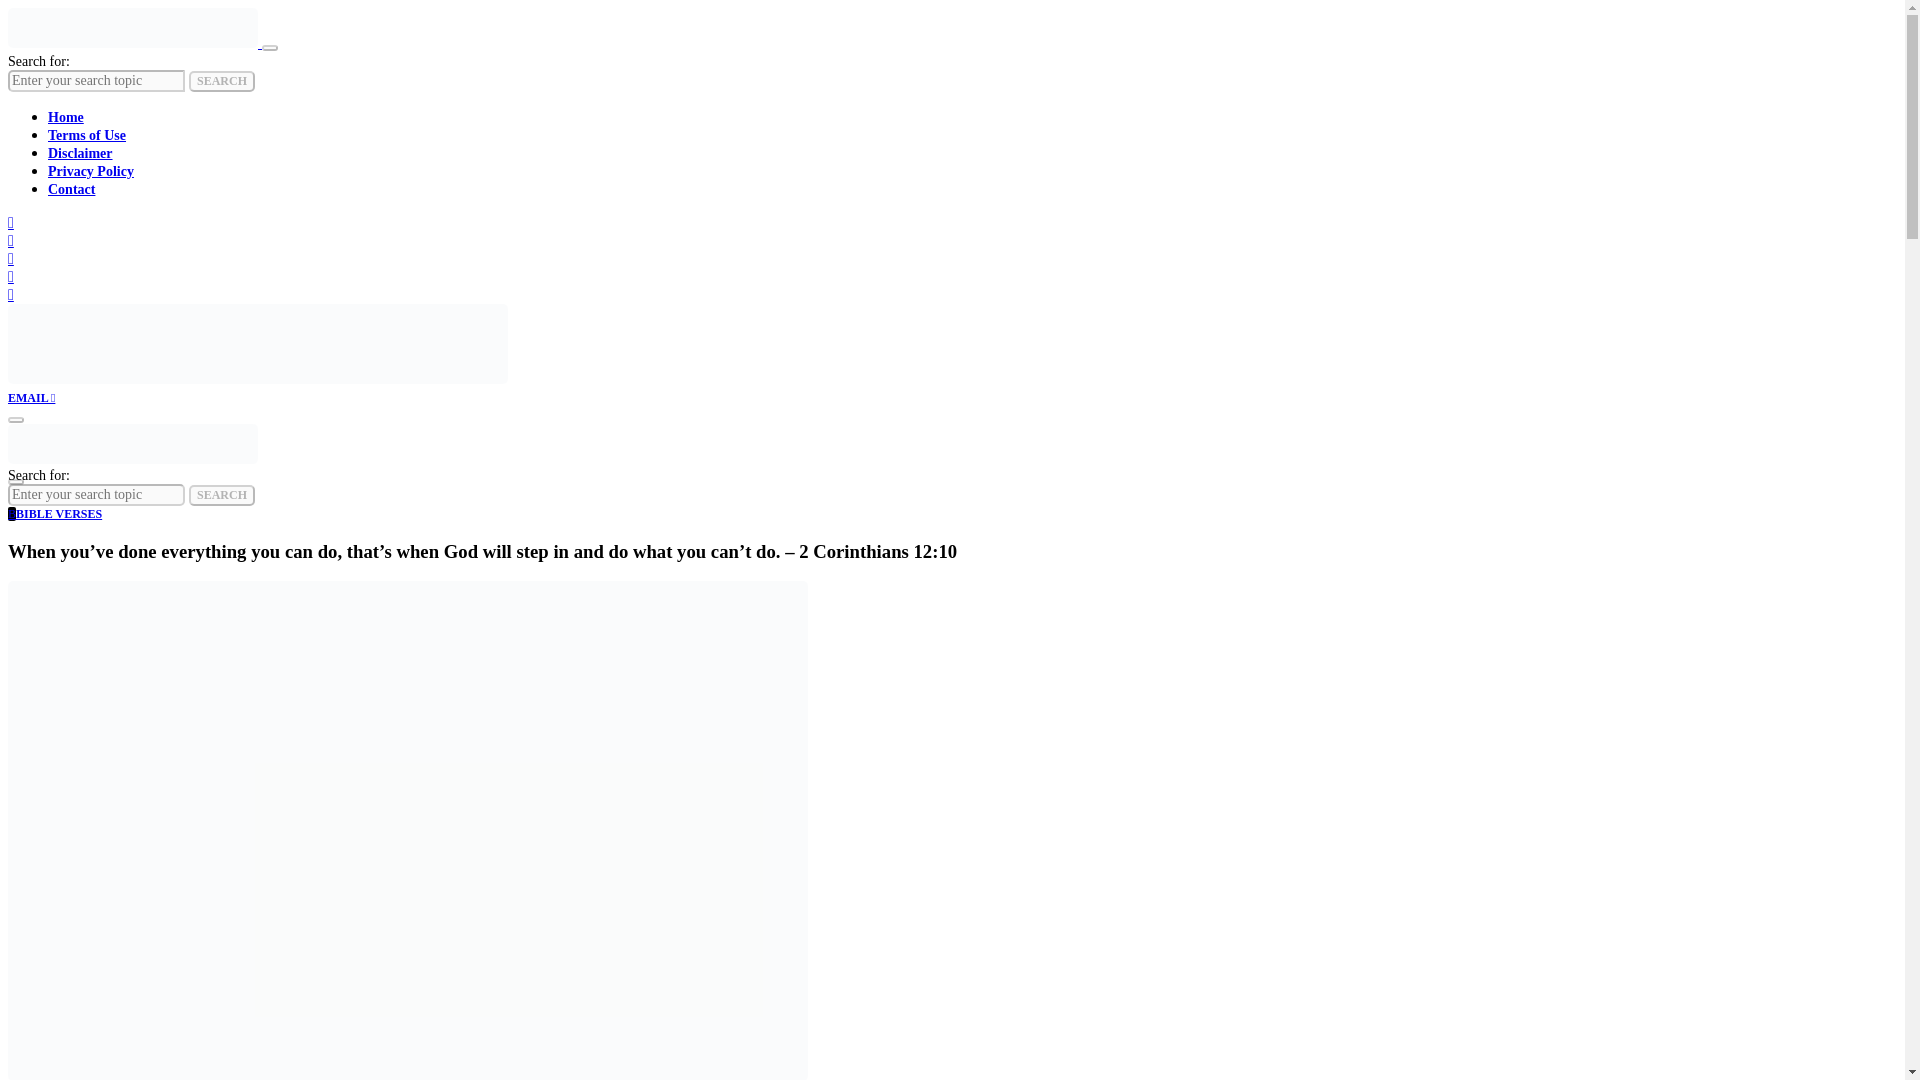  What do you see at coordinates (222, 495) in the screenshot?
I see `SEARCH` at bounding box center [222, 495].